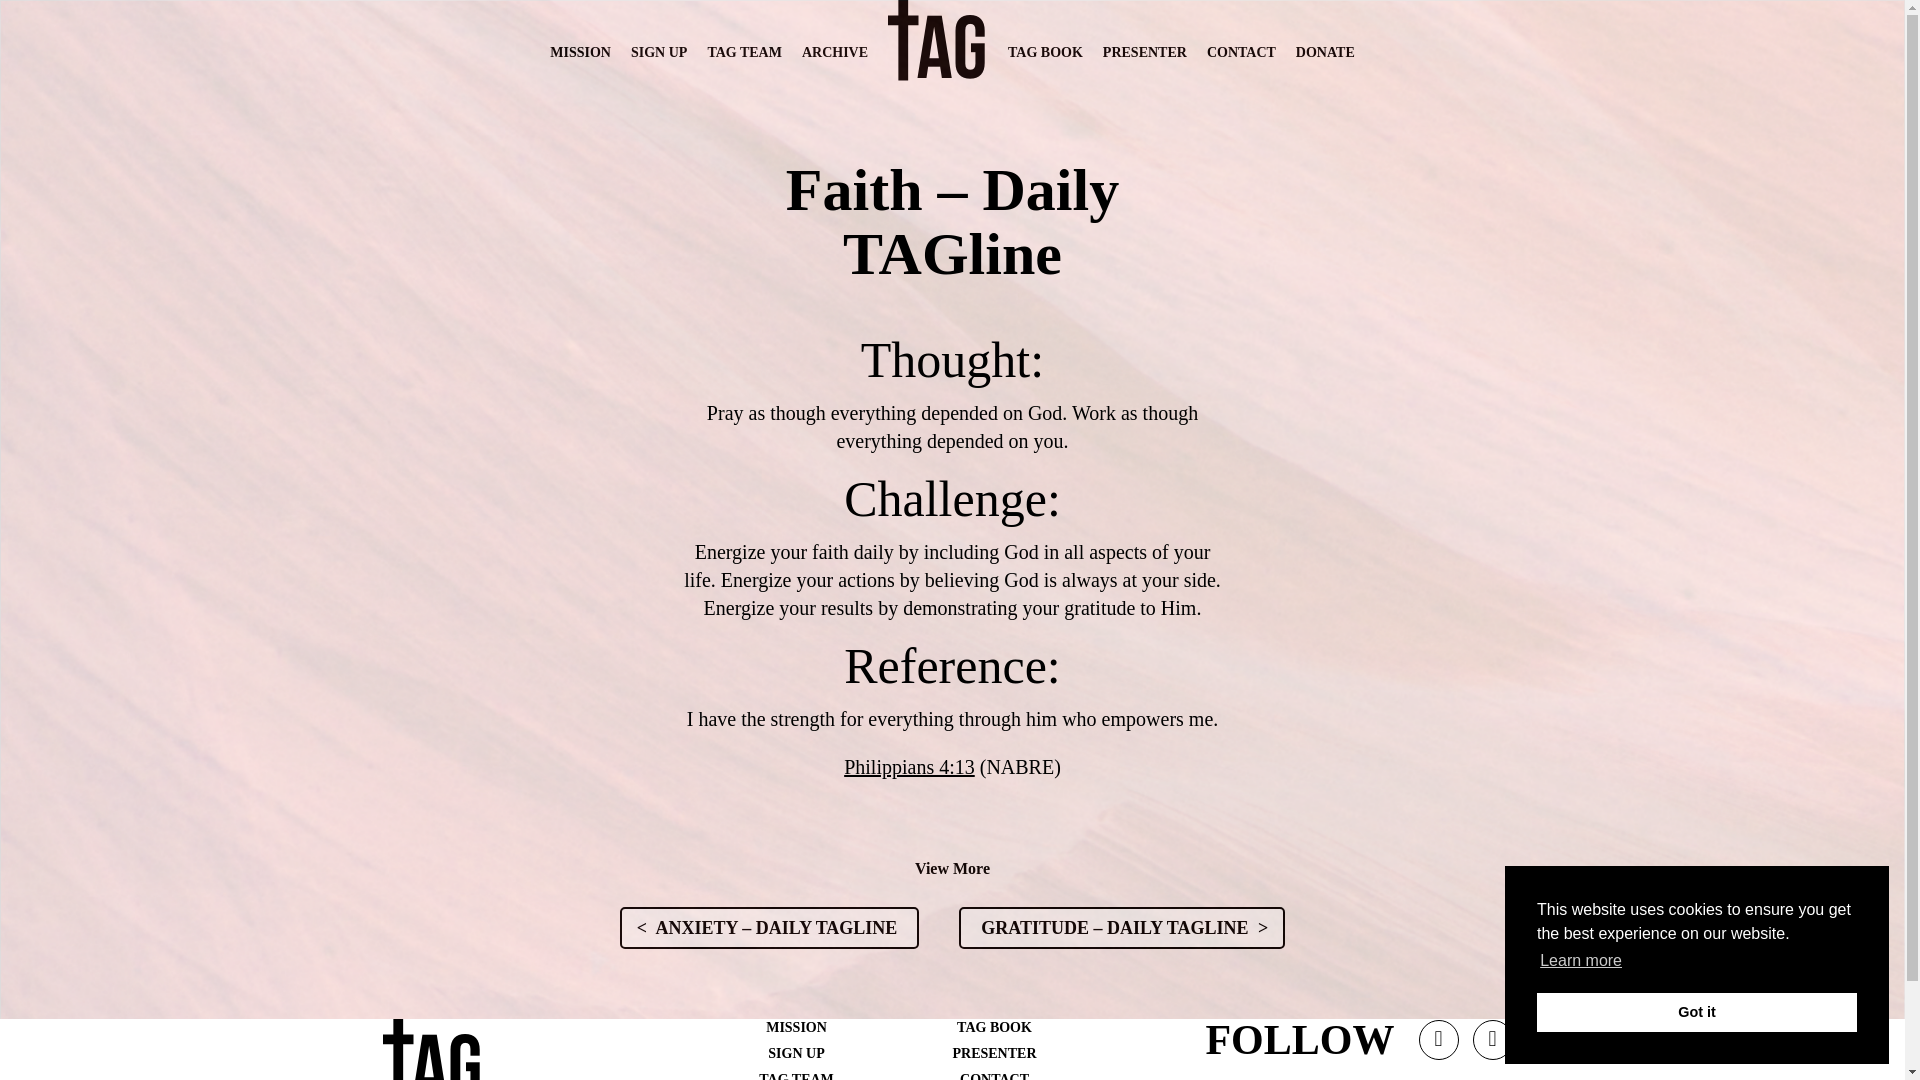 The height and width of the screenshot is (1080, 1920). What do you see at coordinates (1696, 1012) in the screenshot?
I see `Got it` at bounding box center [1696, 1012].